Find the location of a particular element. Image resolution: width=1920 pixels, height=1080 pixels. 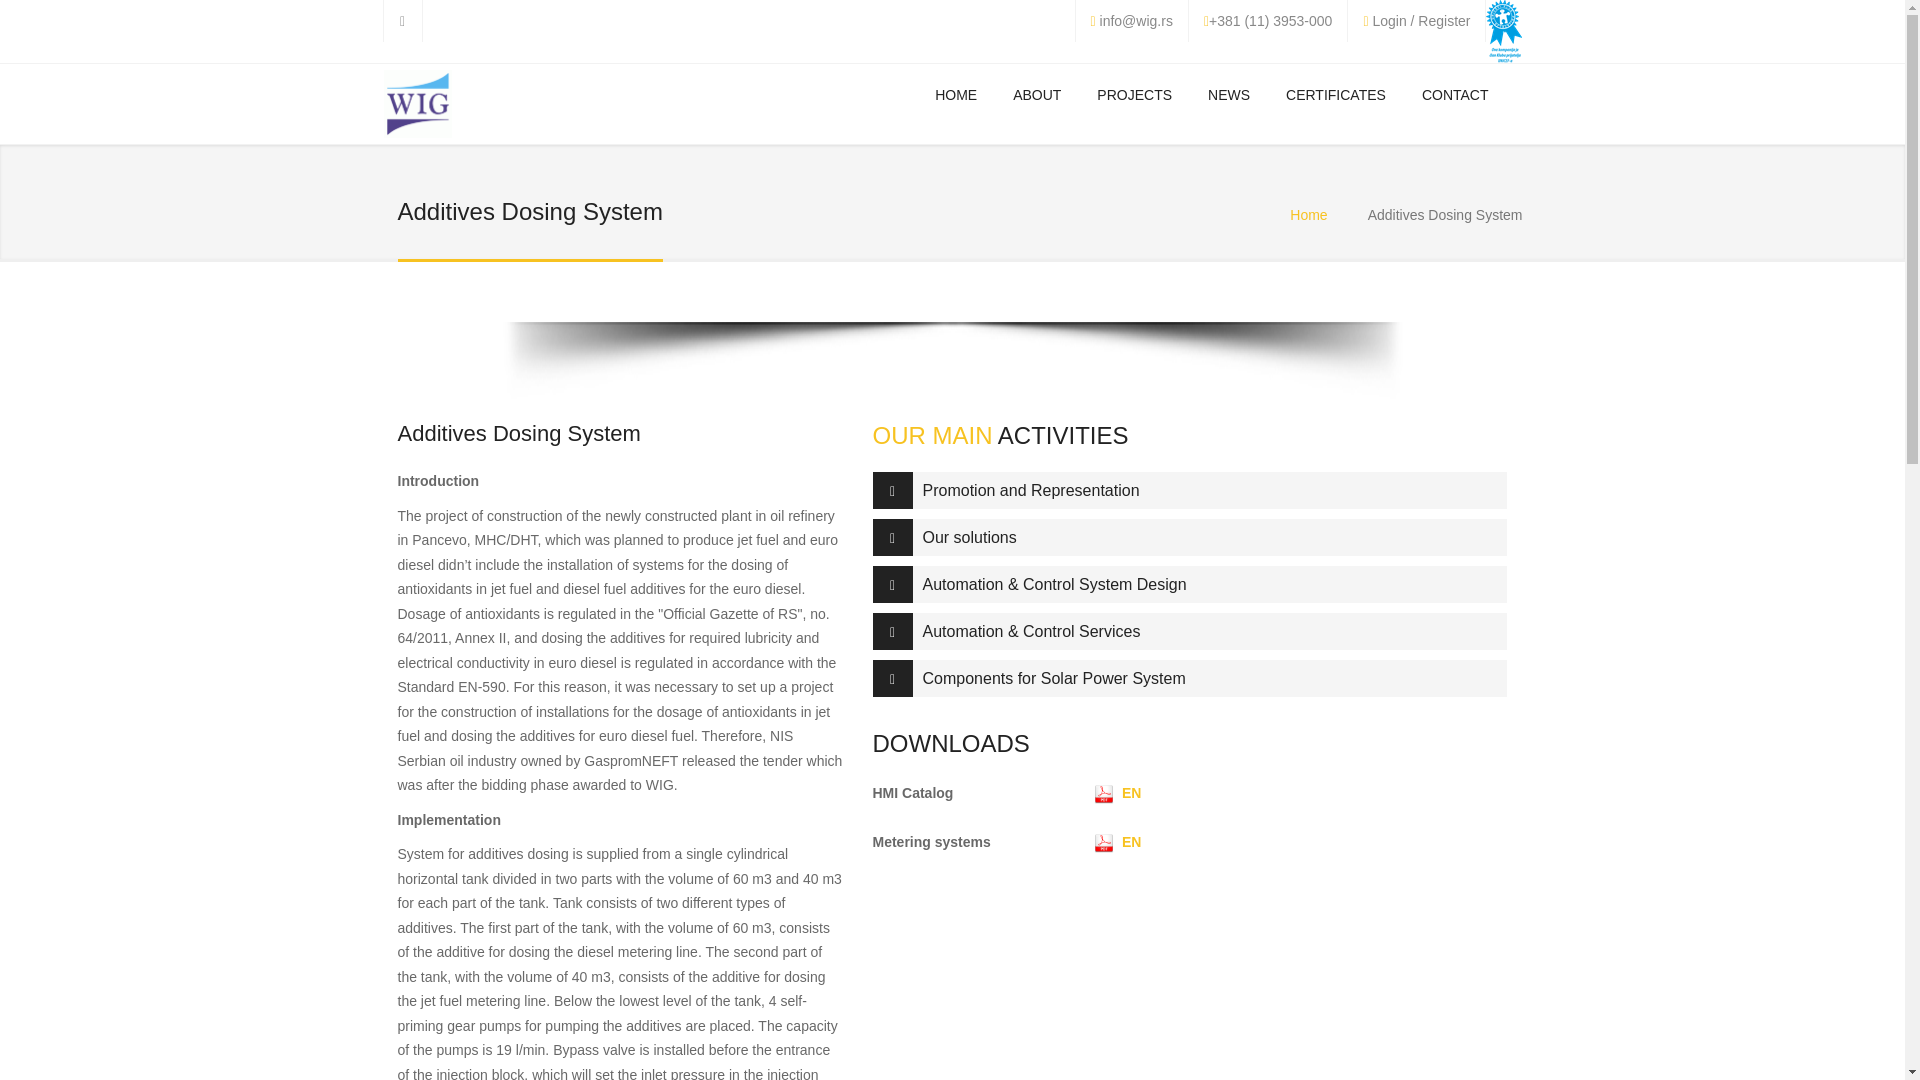

Our solutions is located at coordinates (1189, 538).